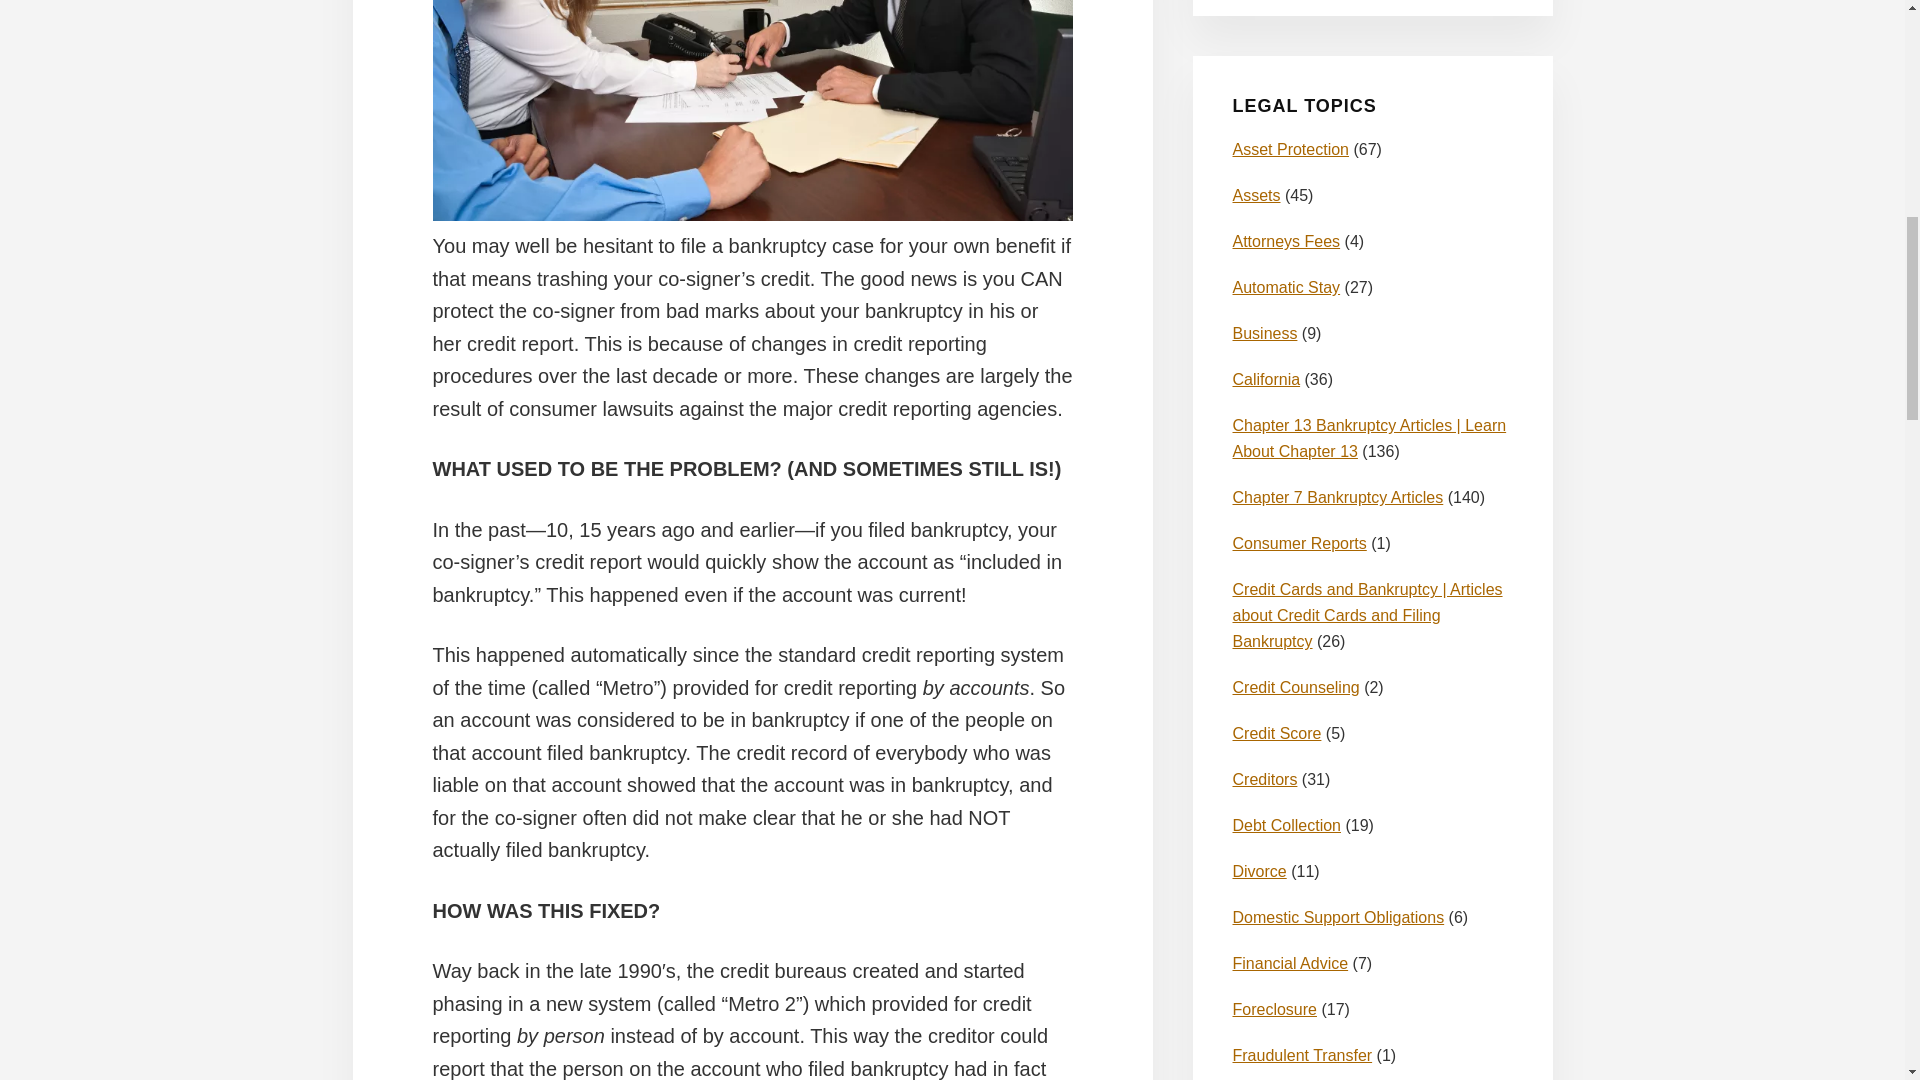  I want to click on Credit Score, so click(1276, 732).